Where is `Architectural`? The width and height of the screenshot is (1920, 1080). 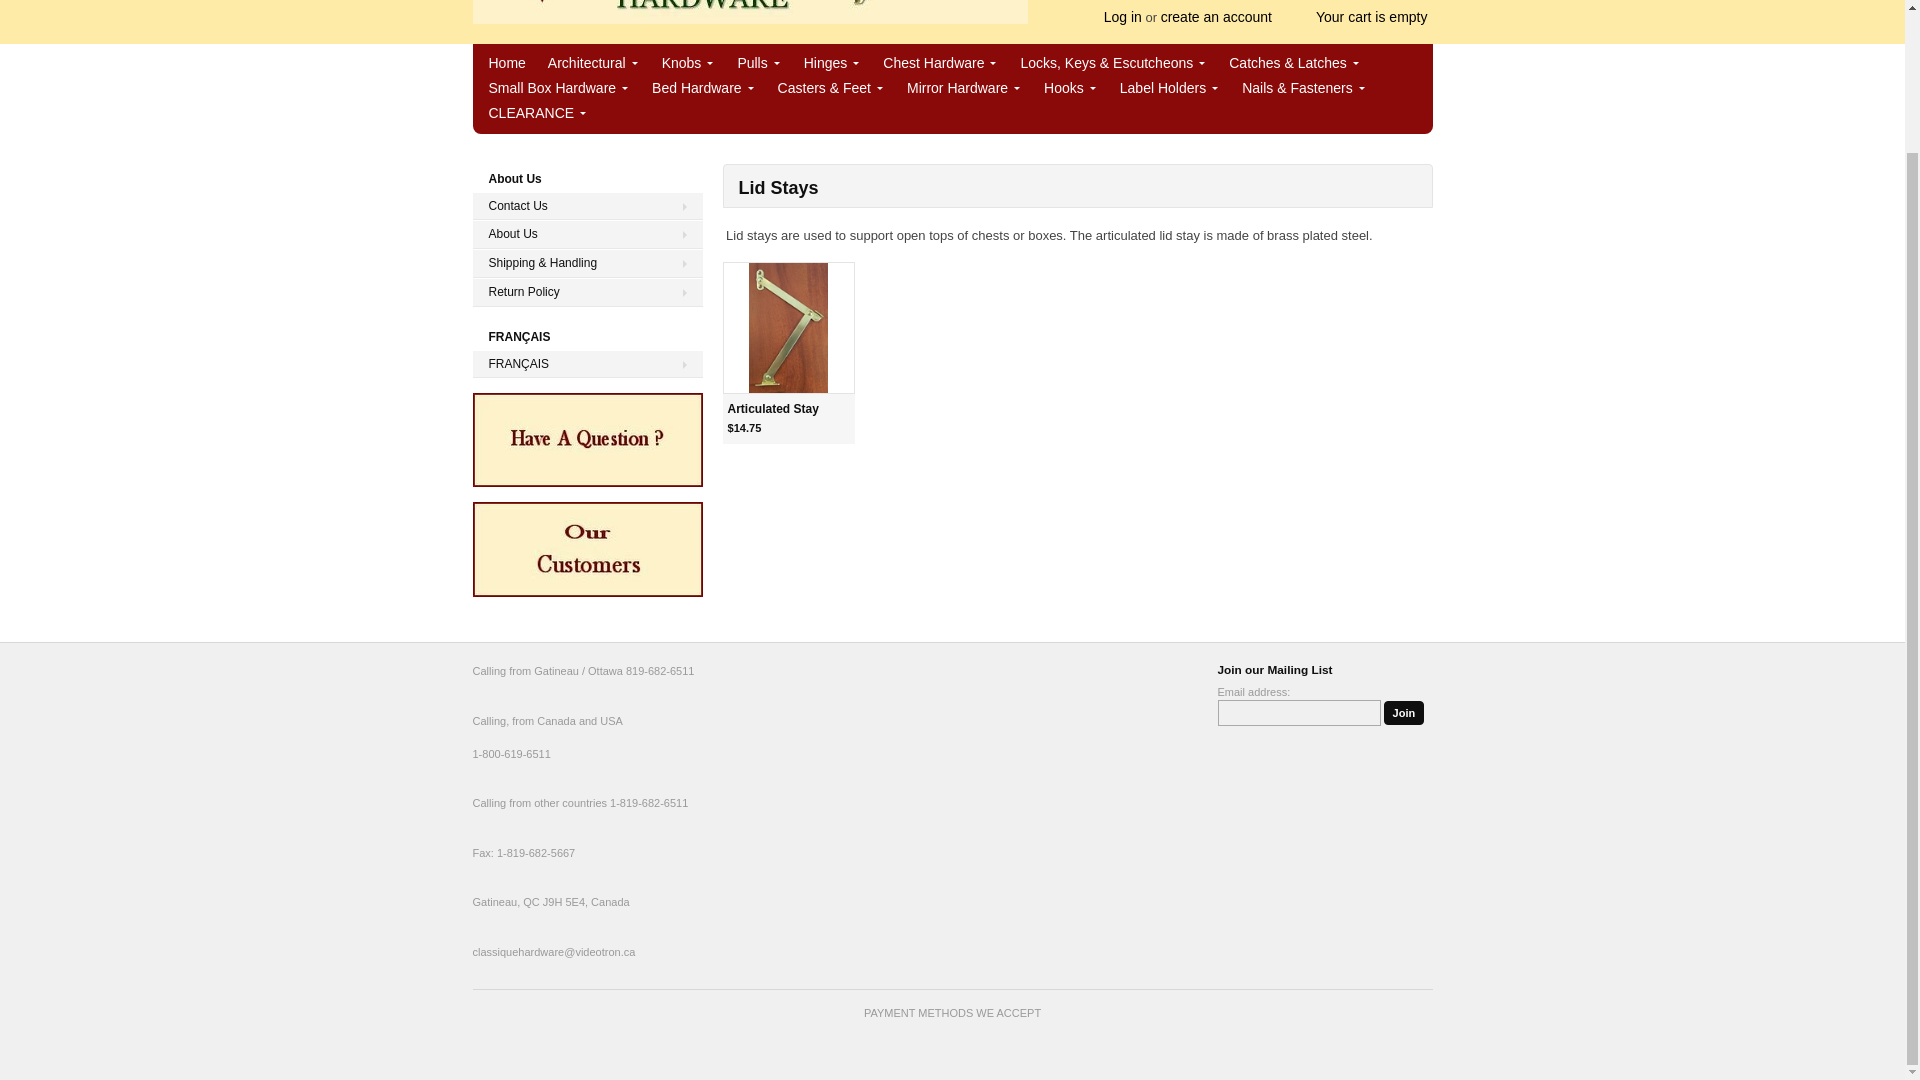 Architectural is located at coordinates (593, 62).